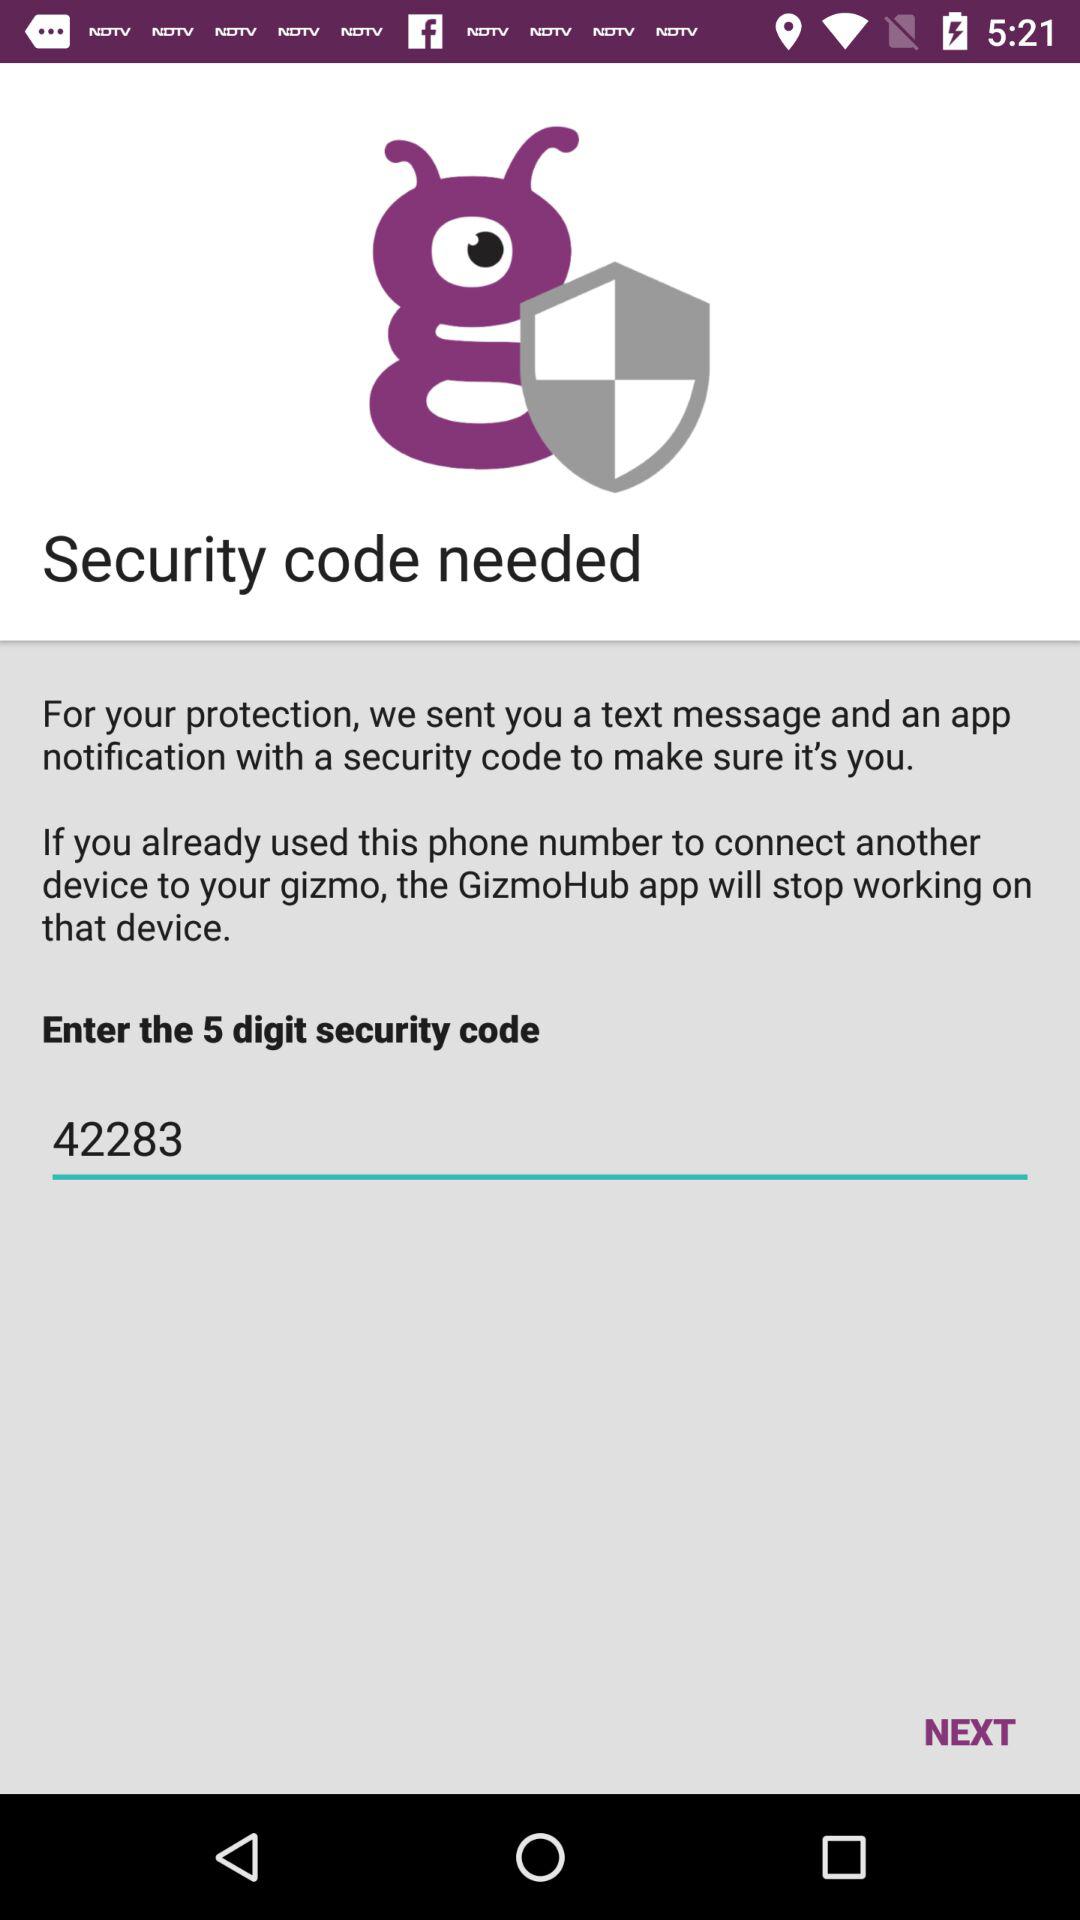 This screenshot has width=1080, height=1920. Describe the element at coordinates (969, 1730) in the screenshot. I see `scroll until the next icon` at that location.